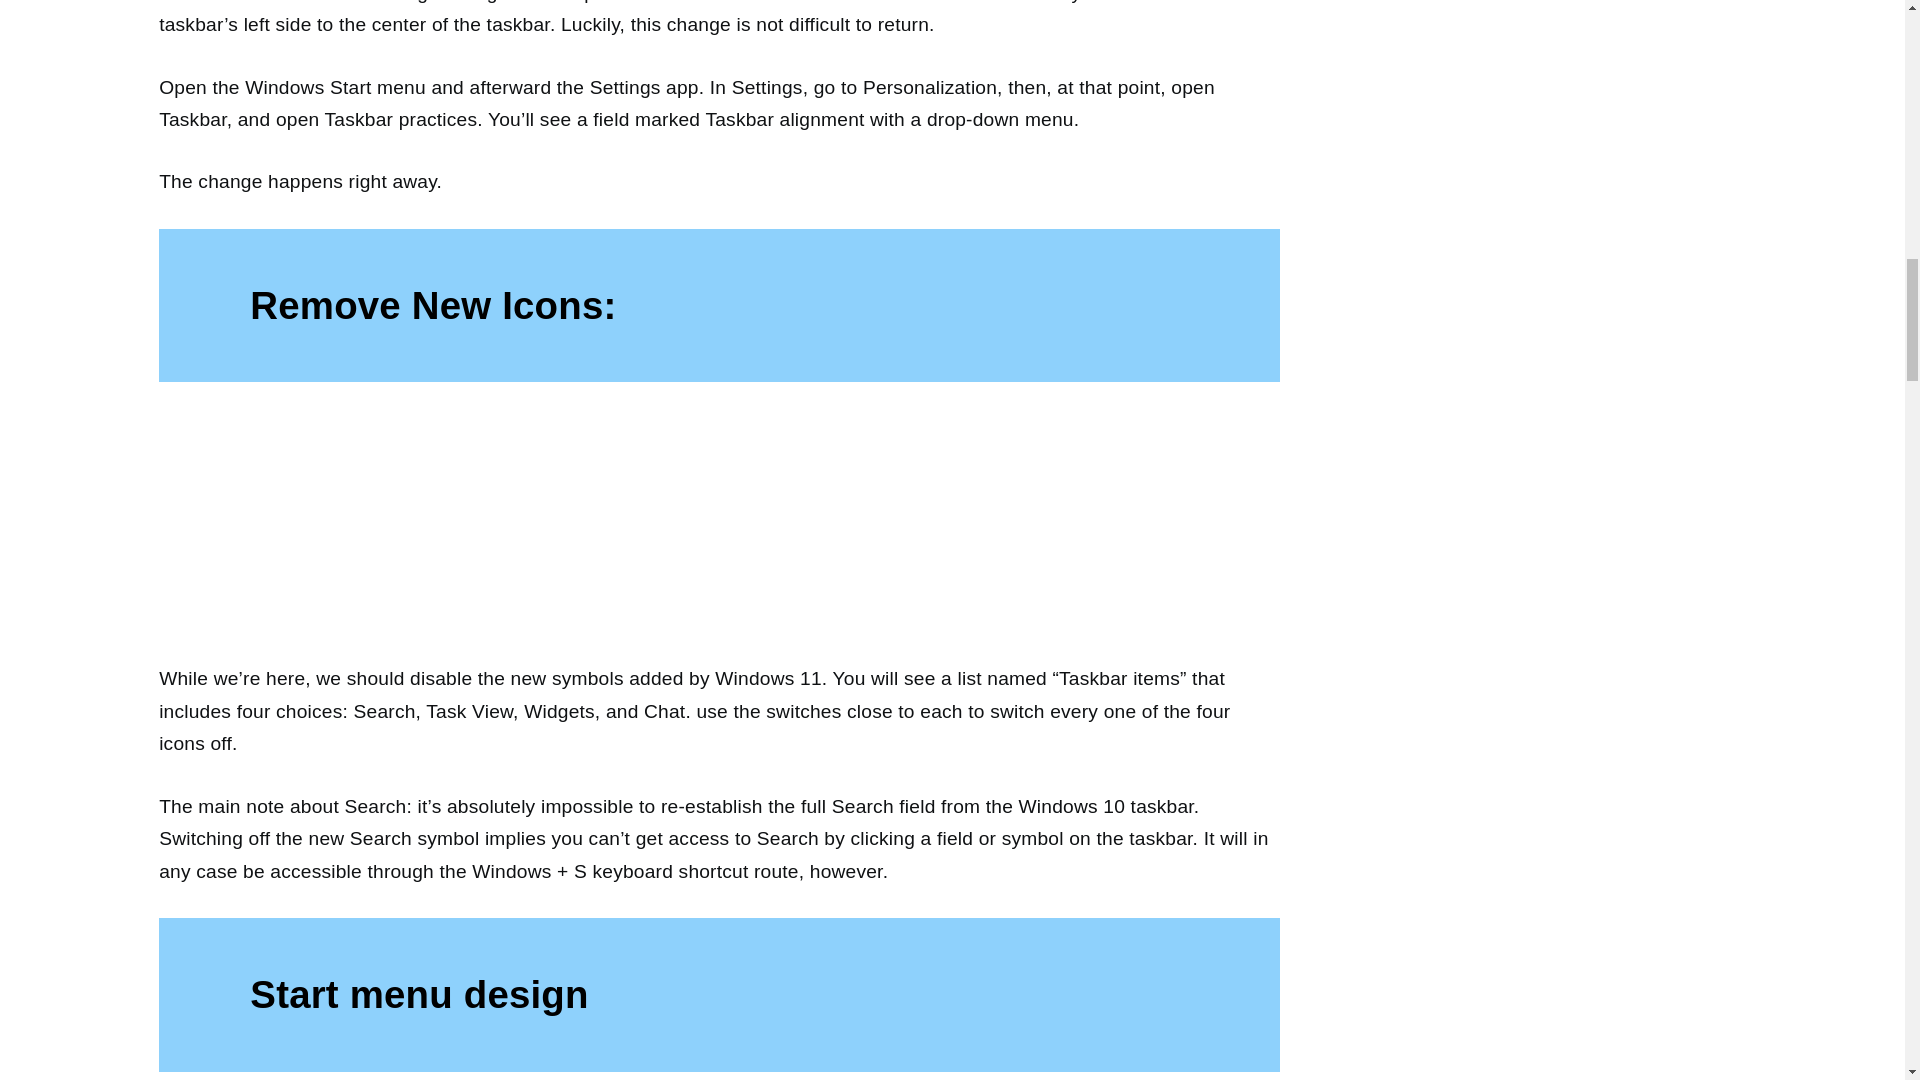 This screenshot has height=1080, width=1920. I want to click on How to make Windows 11 look and feel like Windows 10? 2, so click(720, 537).